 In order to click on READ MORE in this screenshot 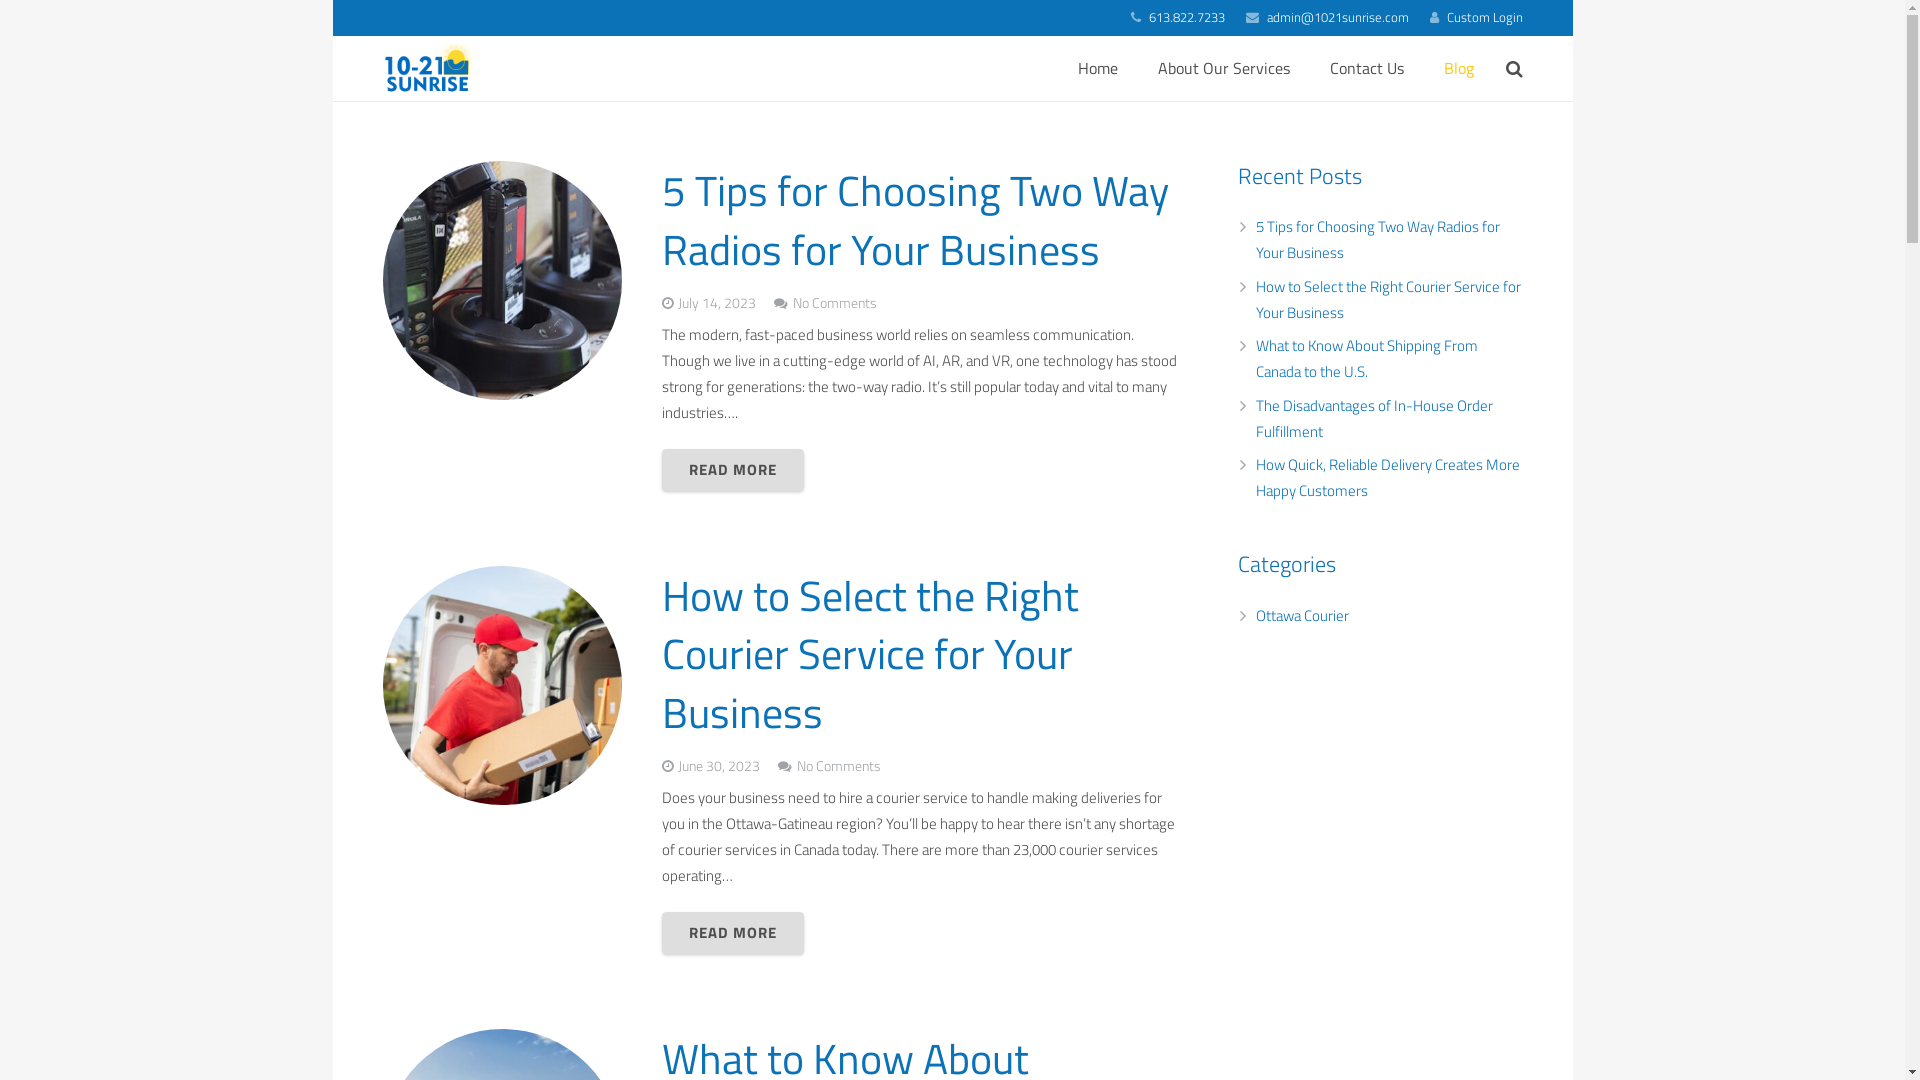, I will do `click(733, 470)`.